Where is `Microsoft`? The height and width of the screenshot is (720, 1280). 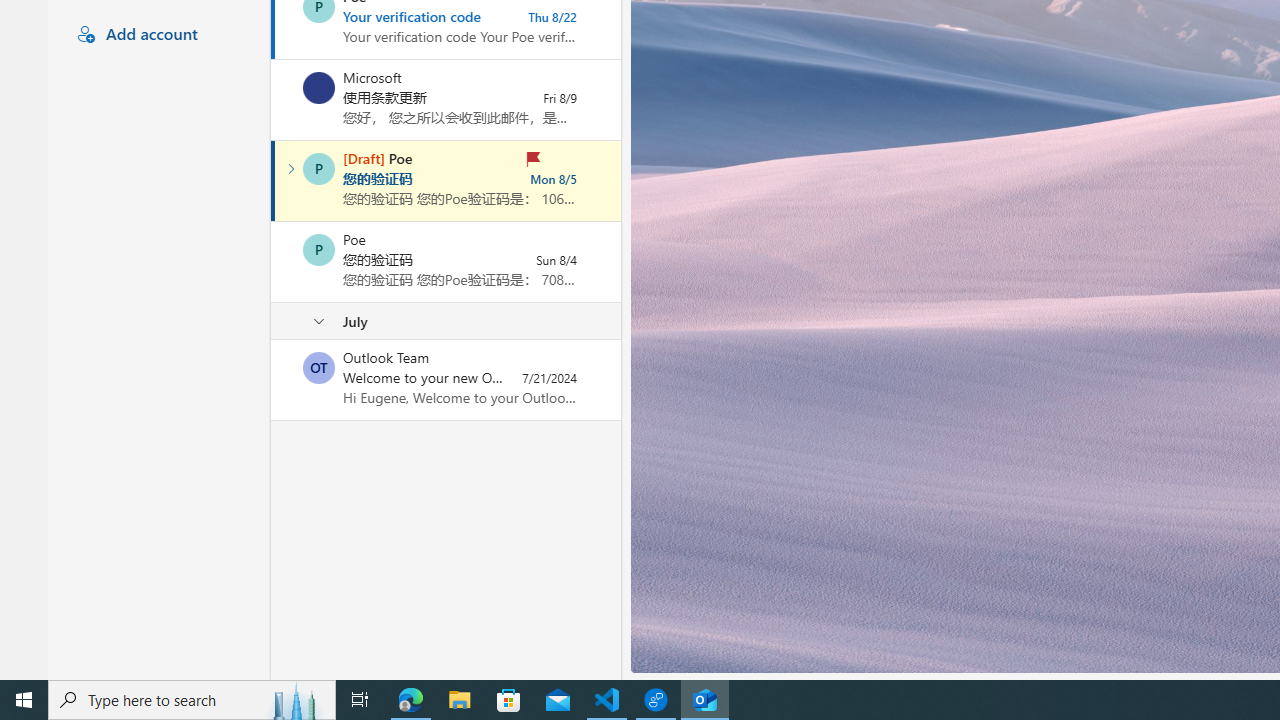 Microsoft is located at coordinates (319, 88).